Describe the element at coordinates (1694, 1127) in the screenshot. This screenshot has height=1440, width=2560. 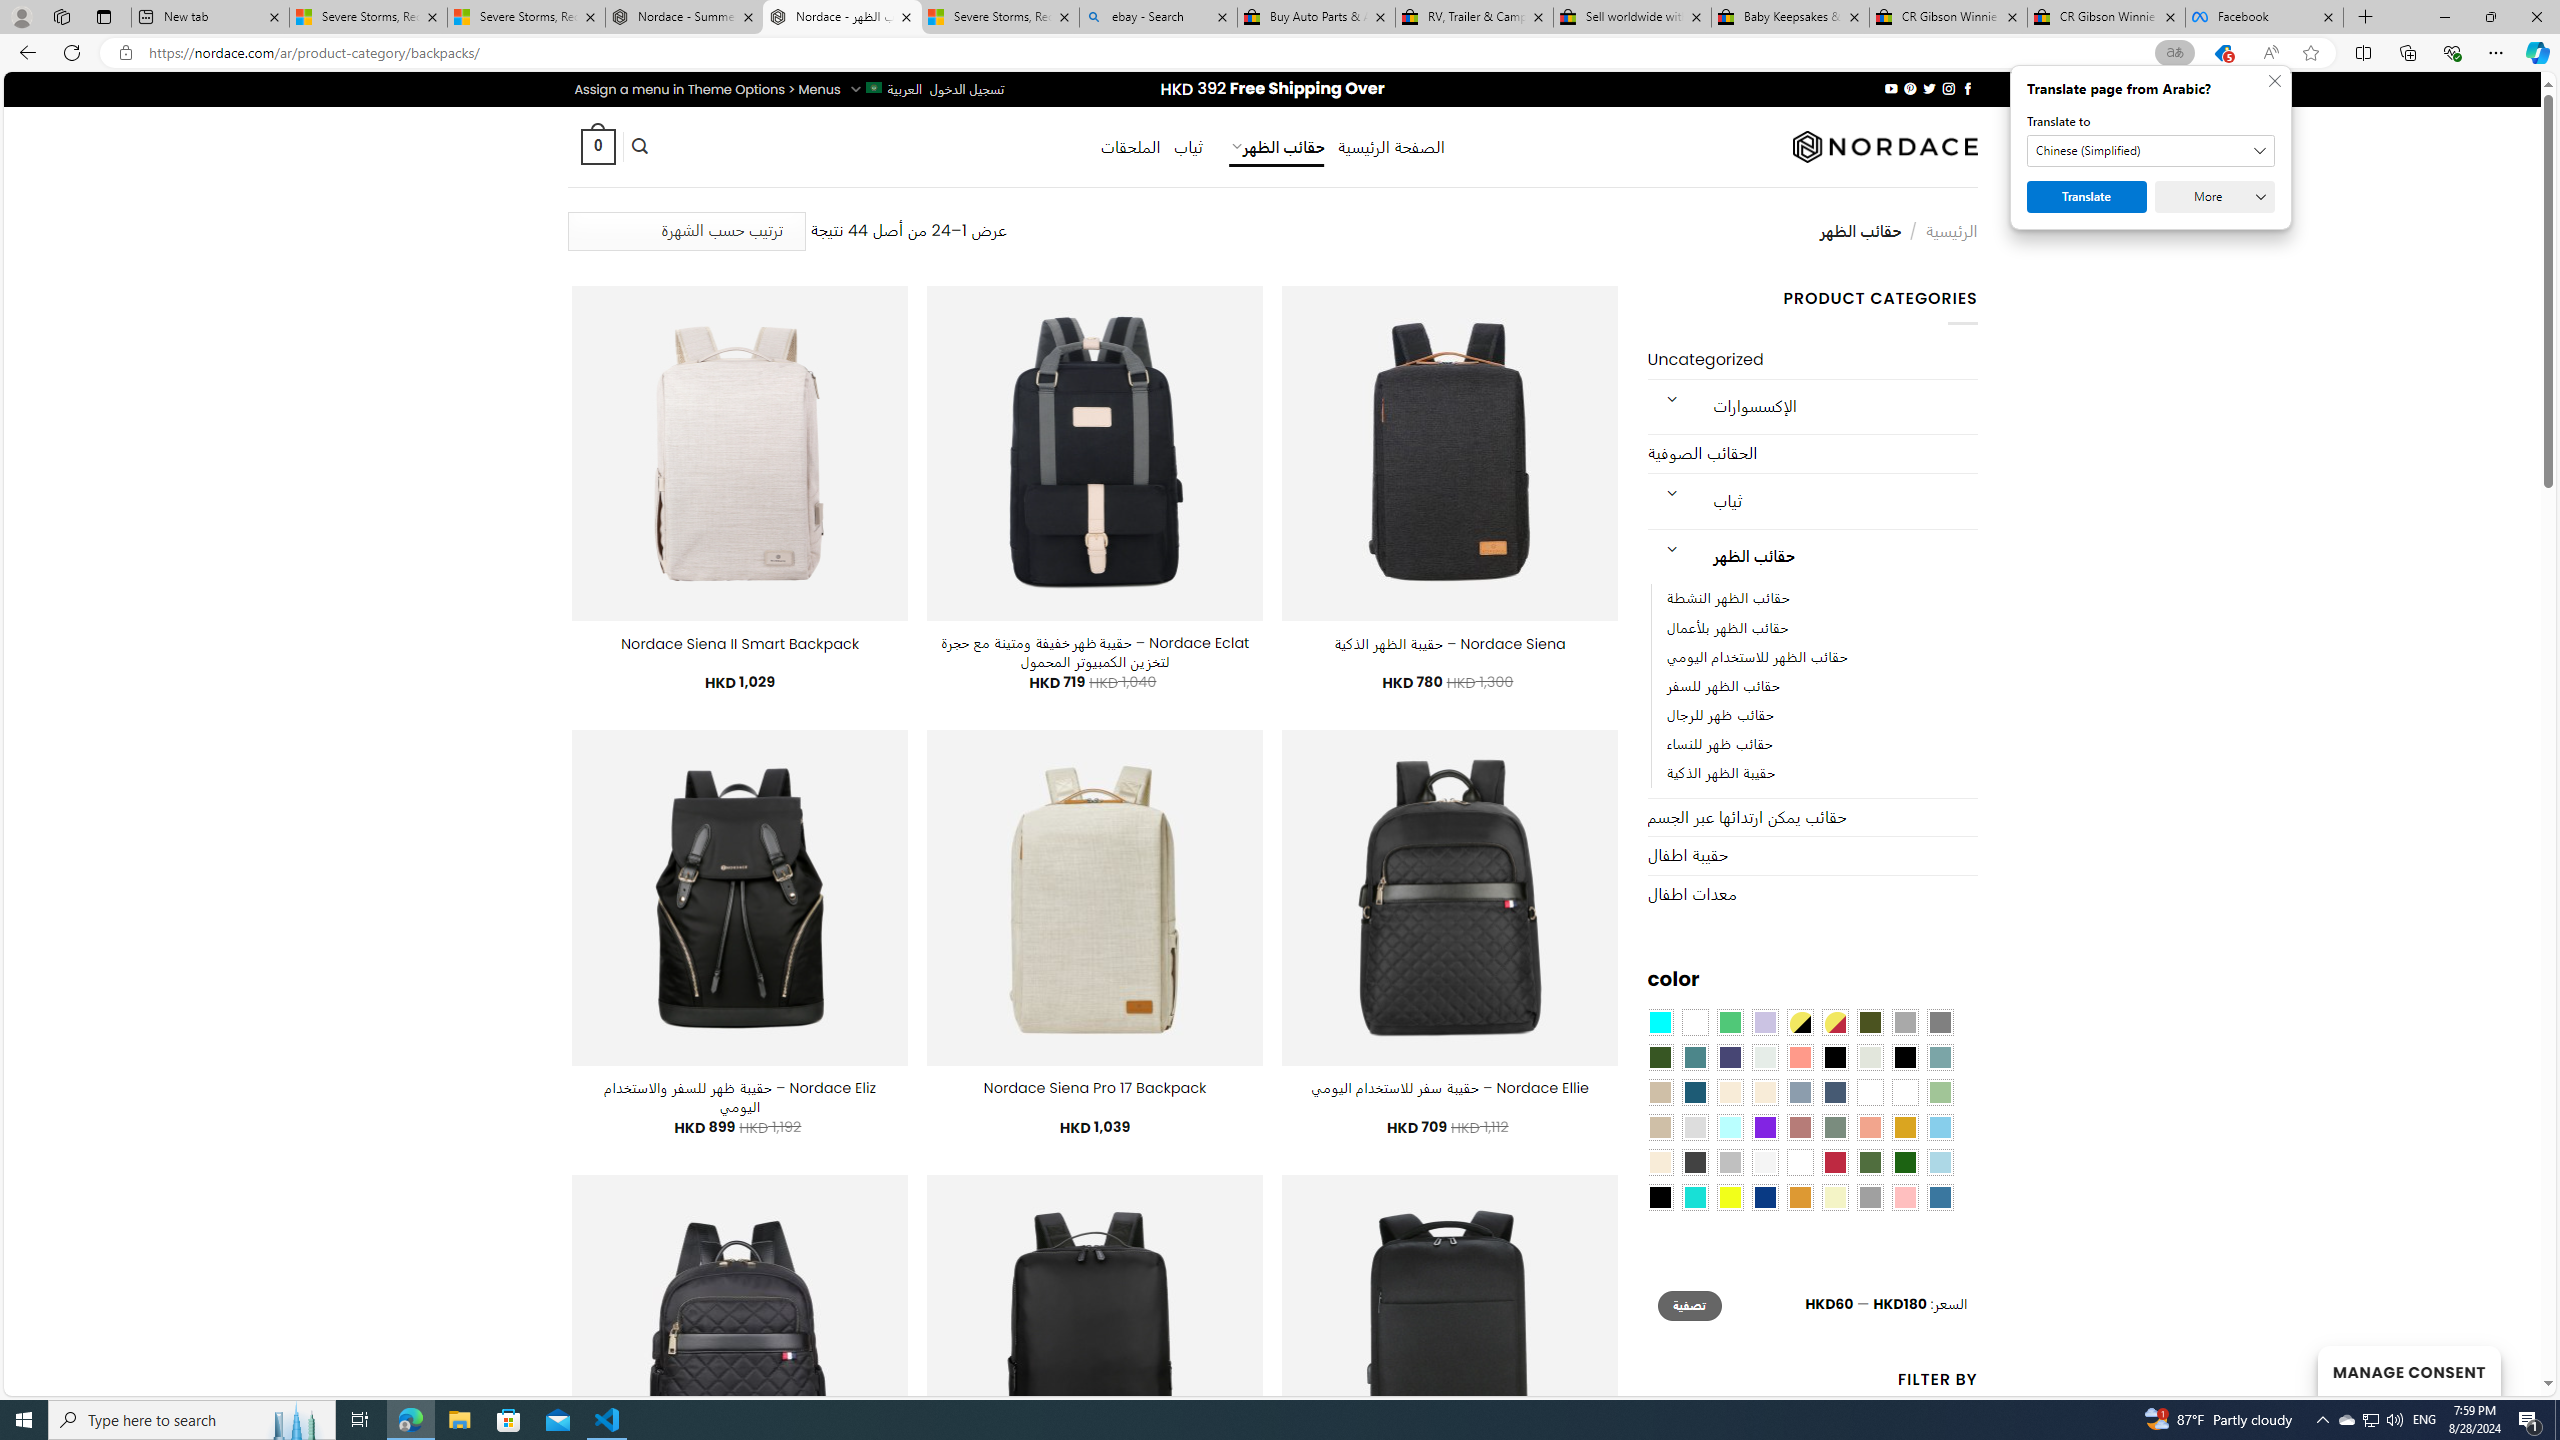
I see `Light-Gray` at that location.